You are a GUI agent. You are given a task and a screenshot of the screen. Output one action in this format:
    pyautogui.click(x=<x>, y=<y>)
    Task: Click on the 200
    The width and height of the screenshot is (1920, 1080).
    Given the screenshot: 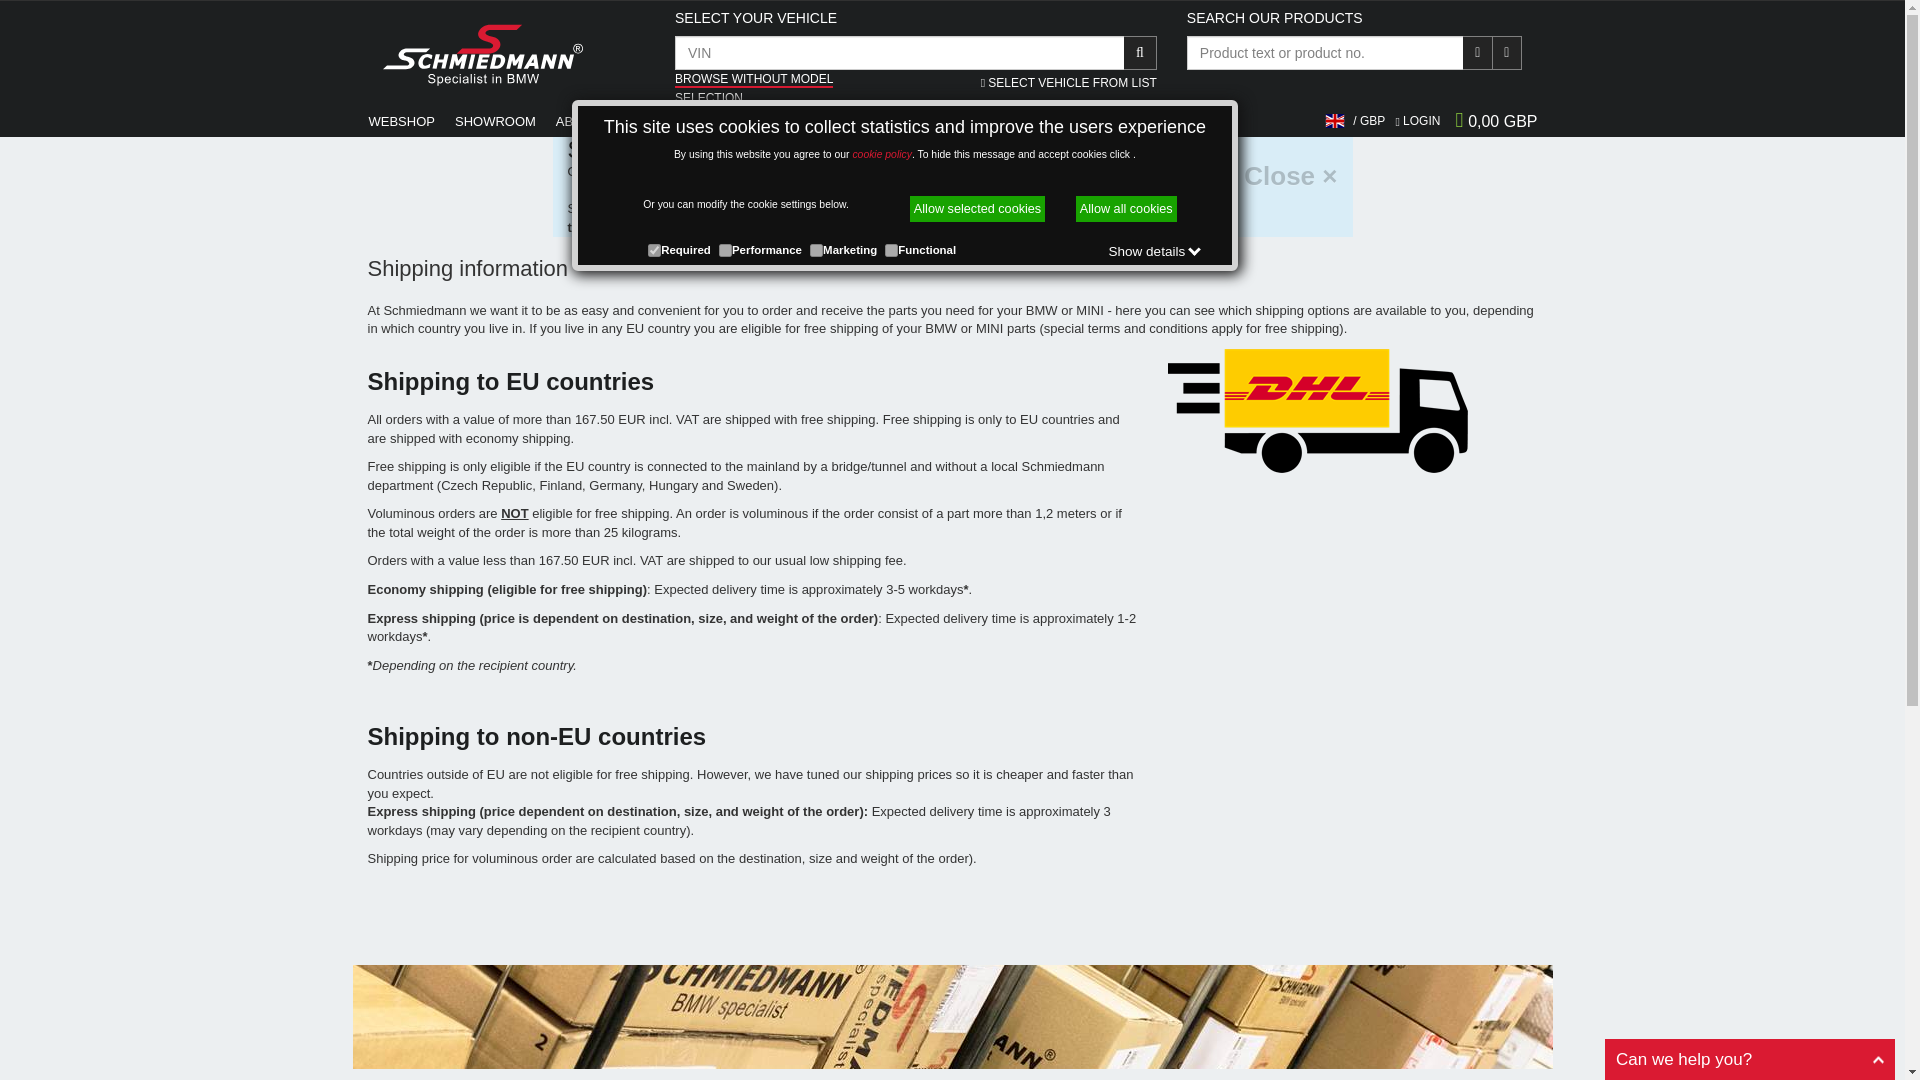 What is the action you would take?
    pyautogui.click(x=816, y=250)
    